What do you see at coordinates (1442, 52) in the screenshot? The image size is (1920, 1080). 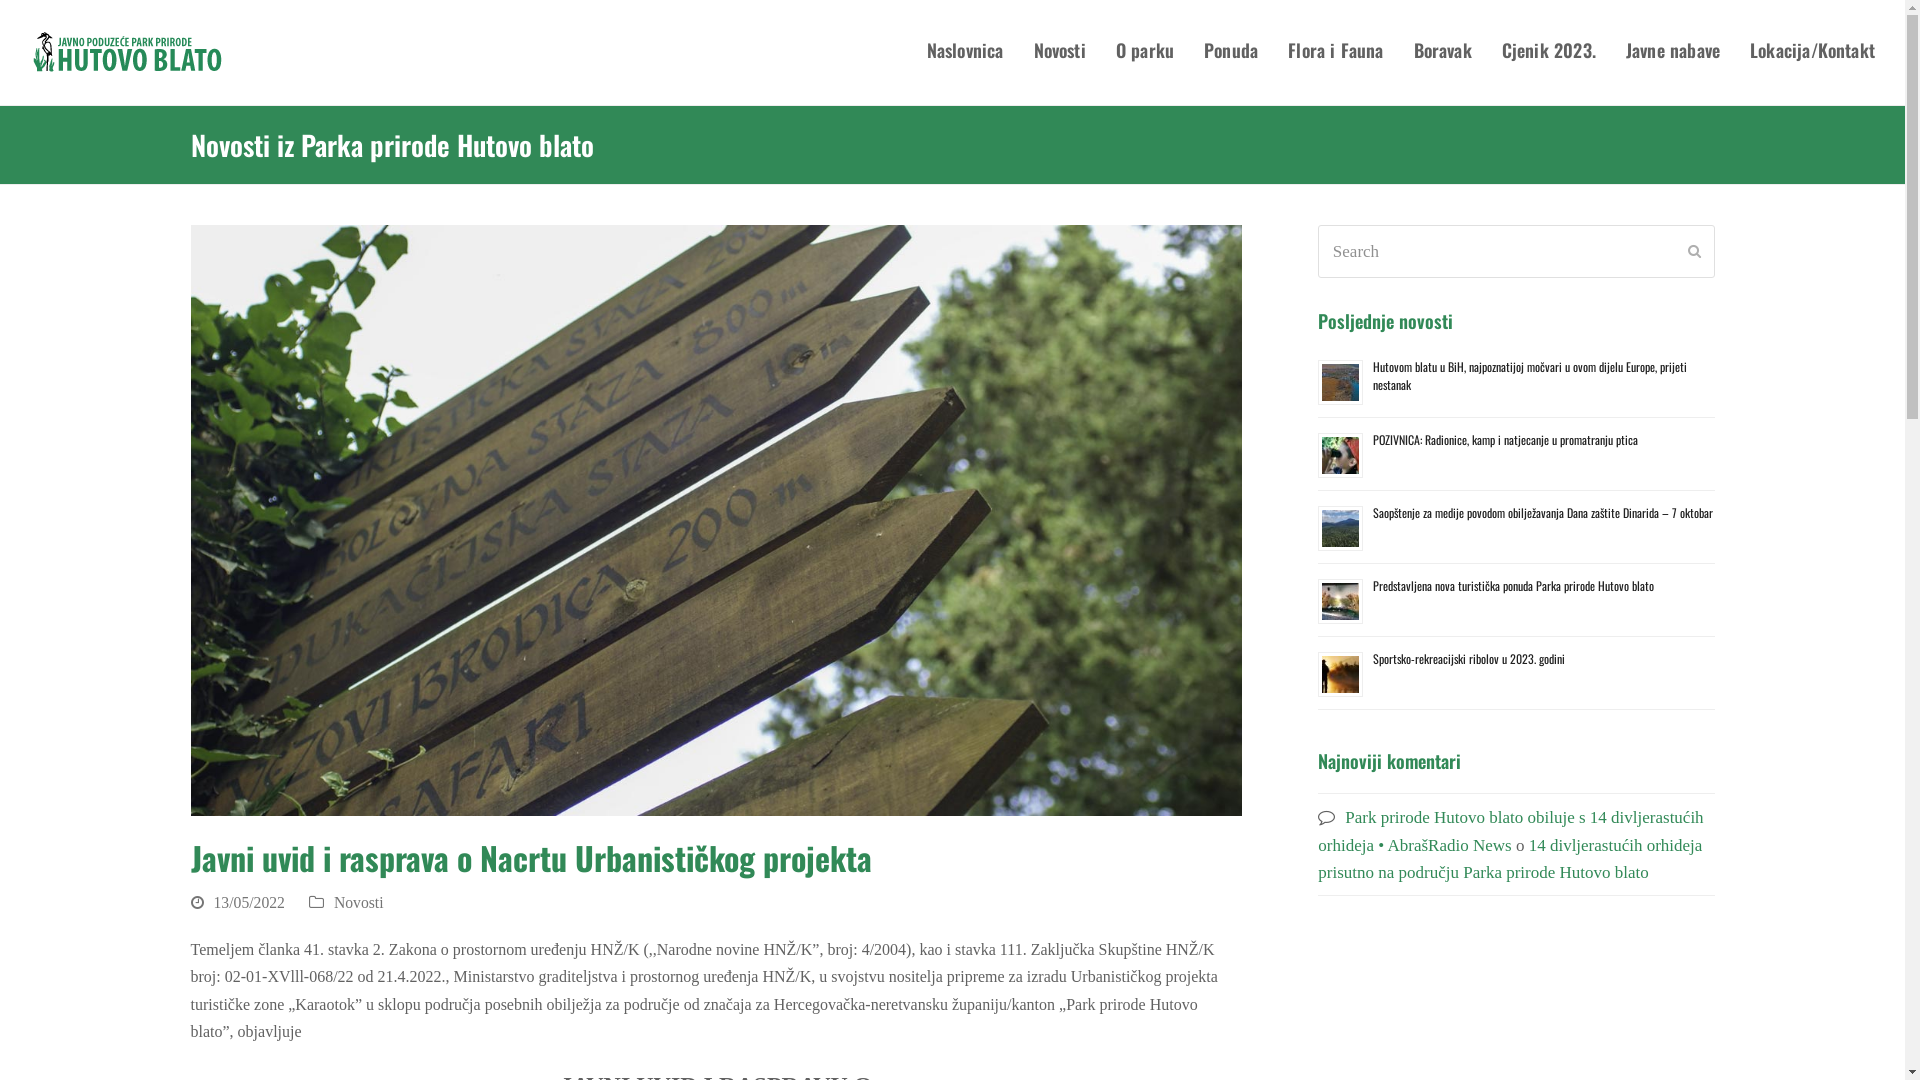 I see `Boravak` at bounding box center [1442, 52].